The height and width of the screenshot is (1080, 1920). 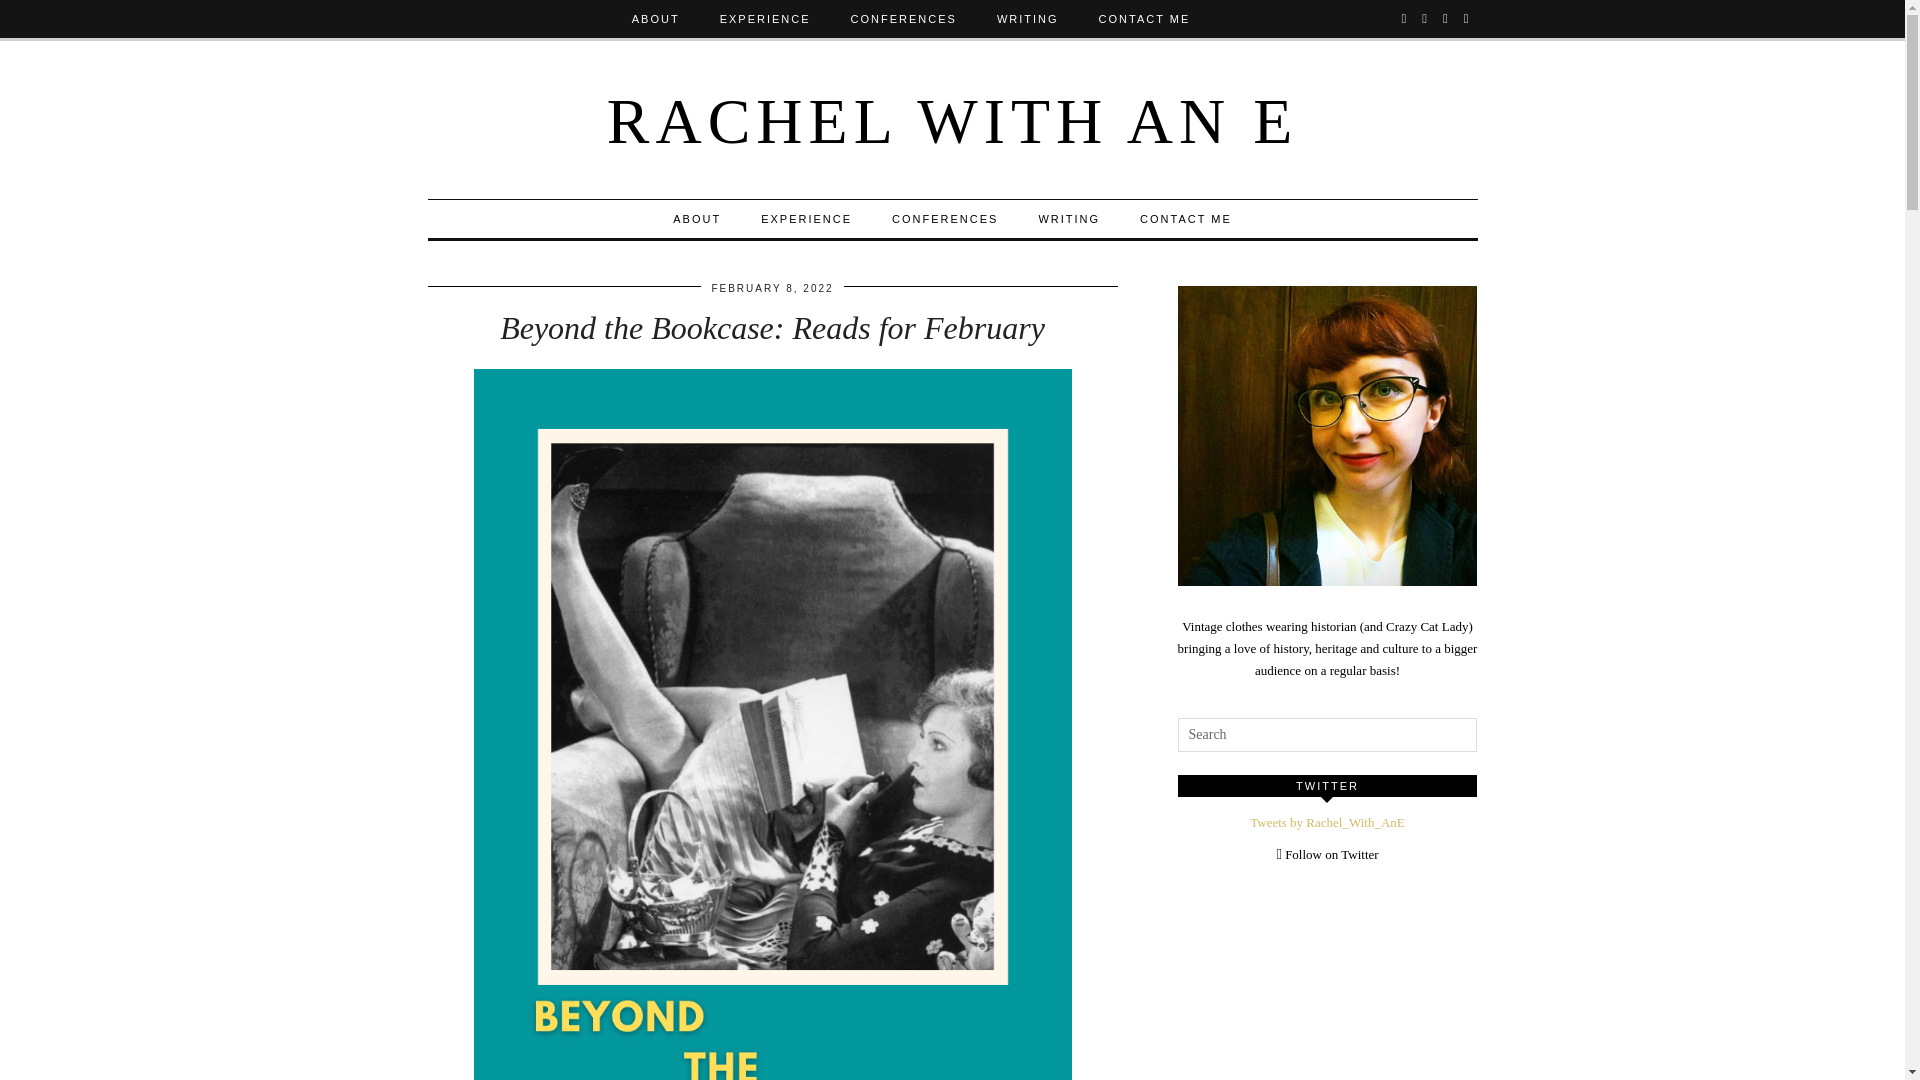 What do you see at coordinates (656, 18) in the screenshot?
I see `ABOUT` at bounding box center [656, 18].